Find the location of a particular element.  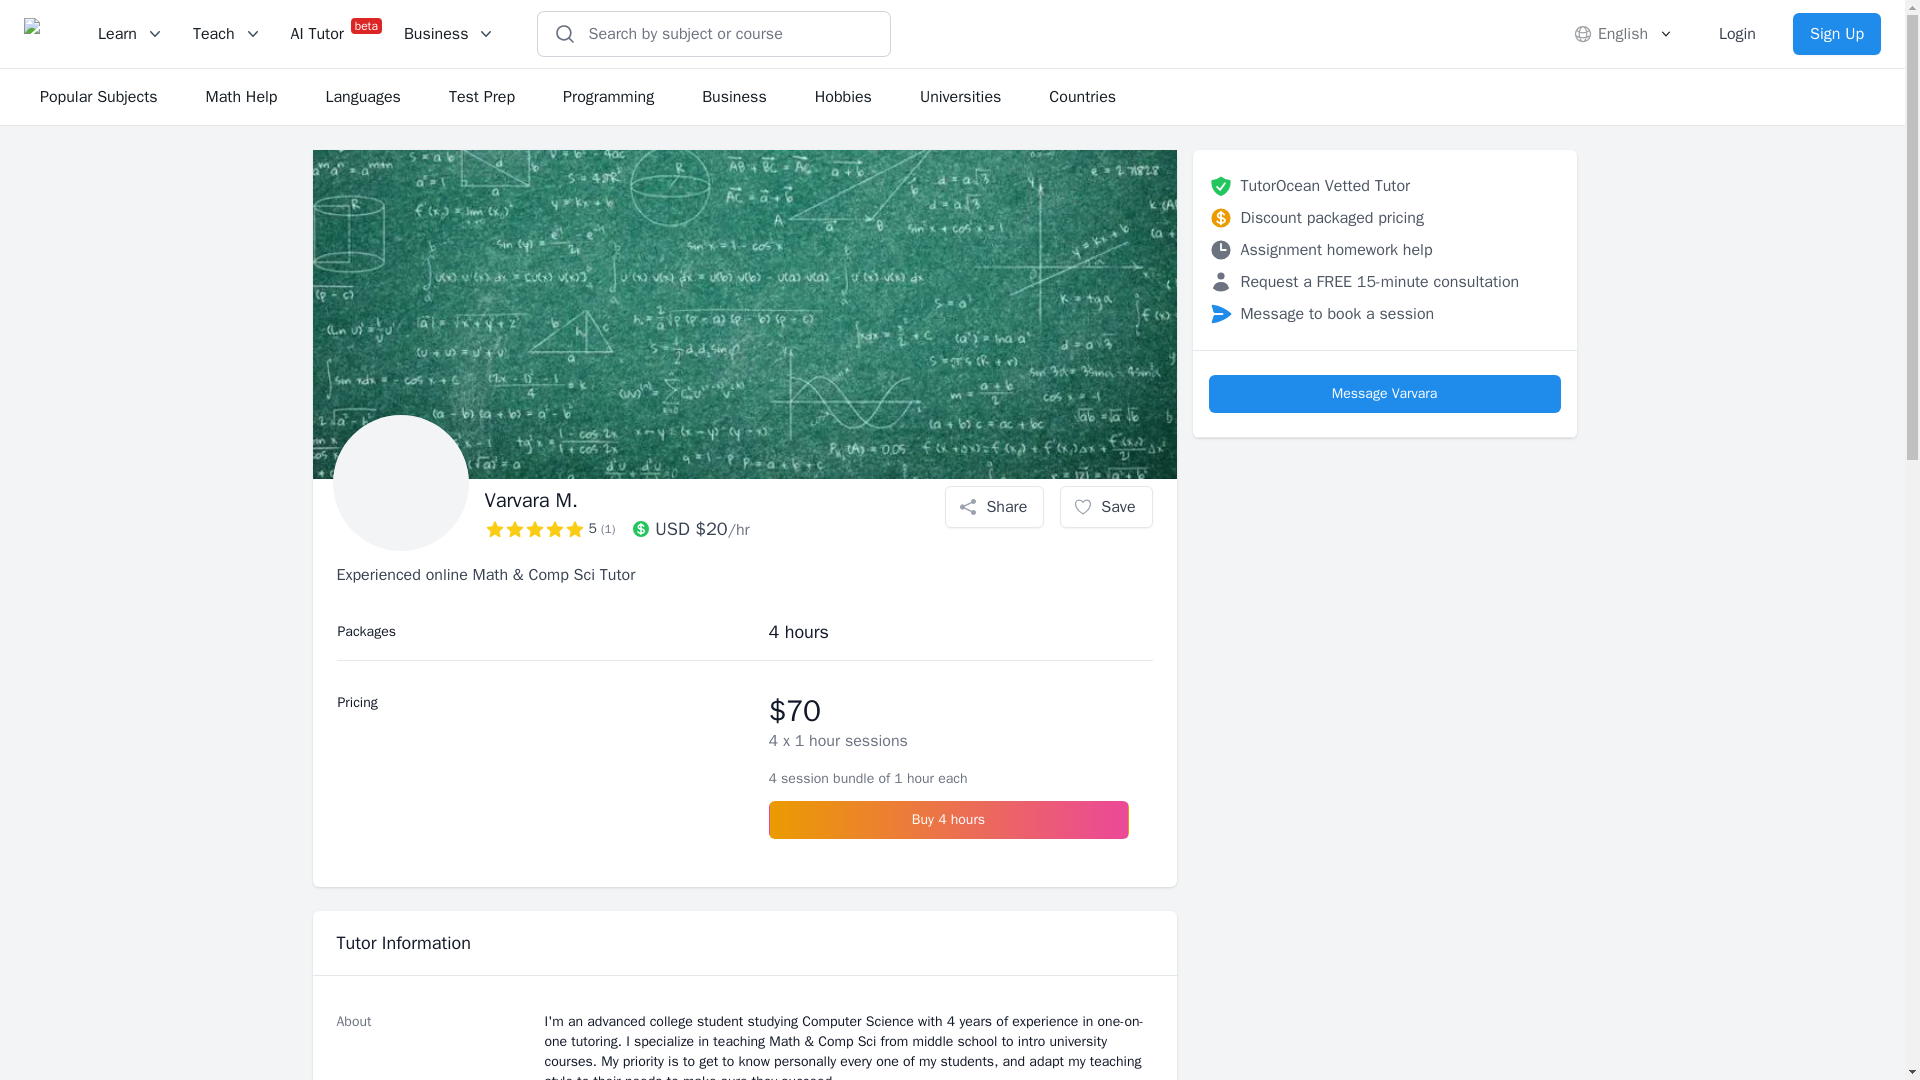

Message Varvara is located at coordinates (1383, 393).